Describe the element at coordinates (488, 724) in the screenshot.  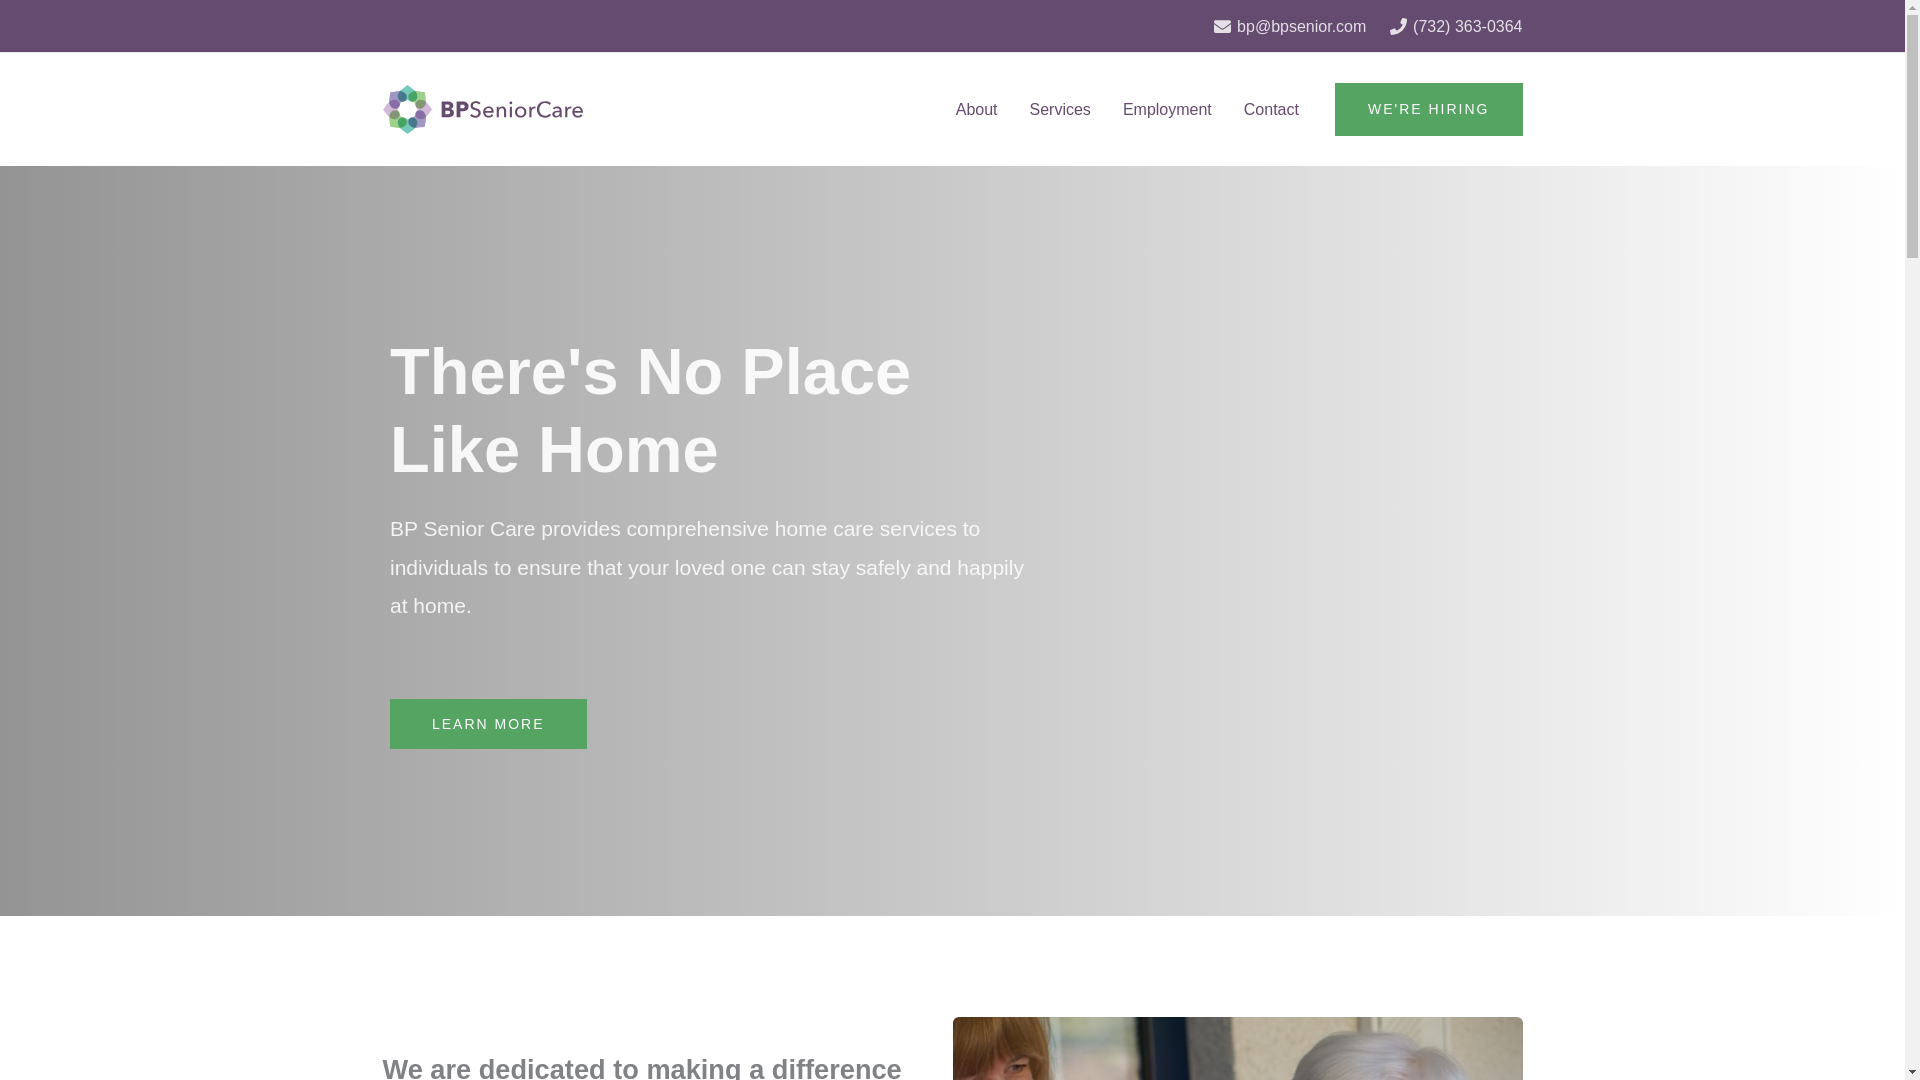
I see `LEARN MORE` at that location.